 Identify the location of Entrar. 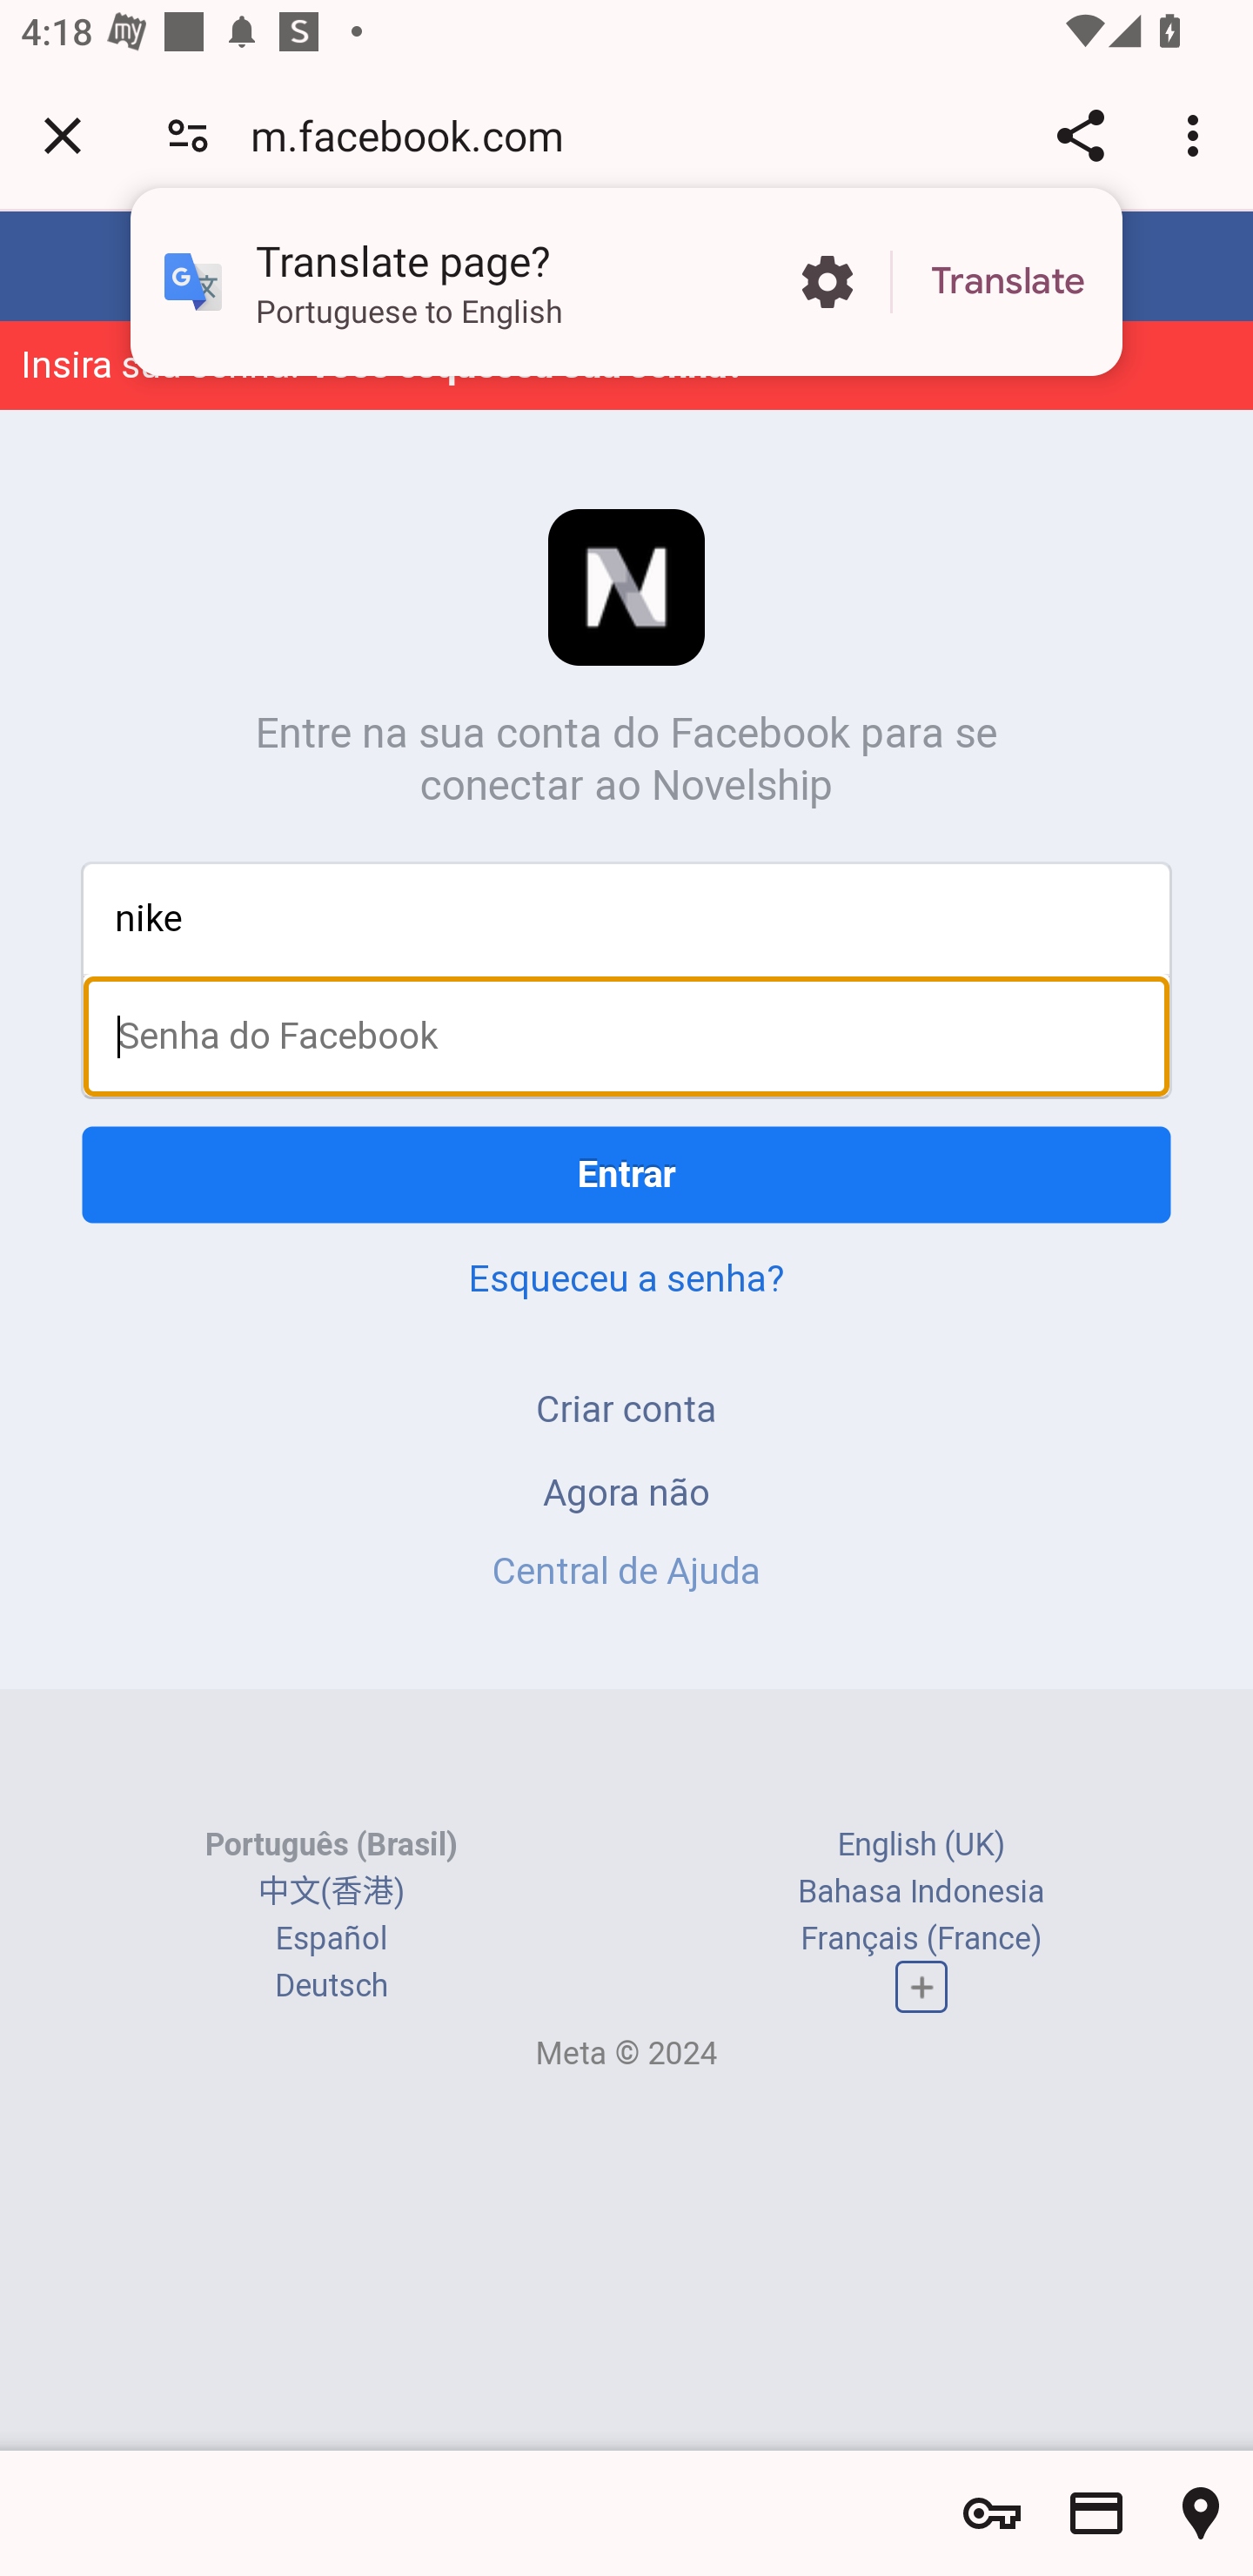
(626, 1175).